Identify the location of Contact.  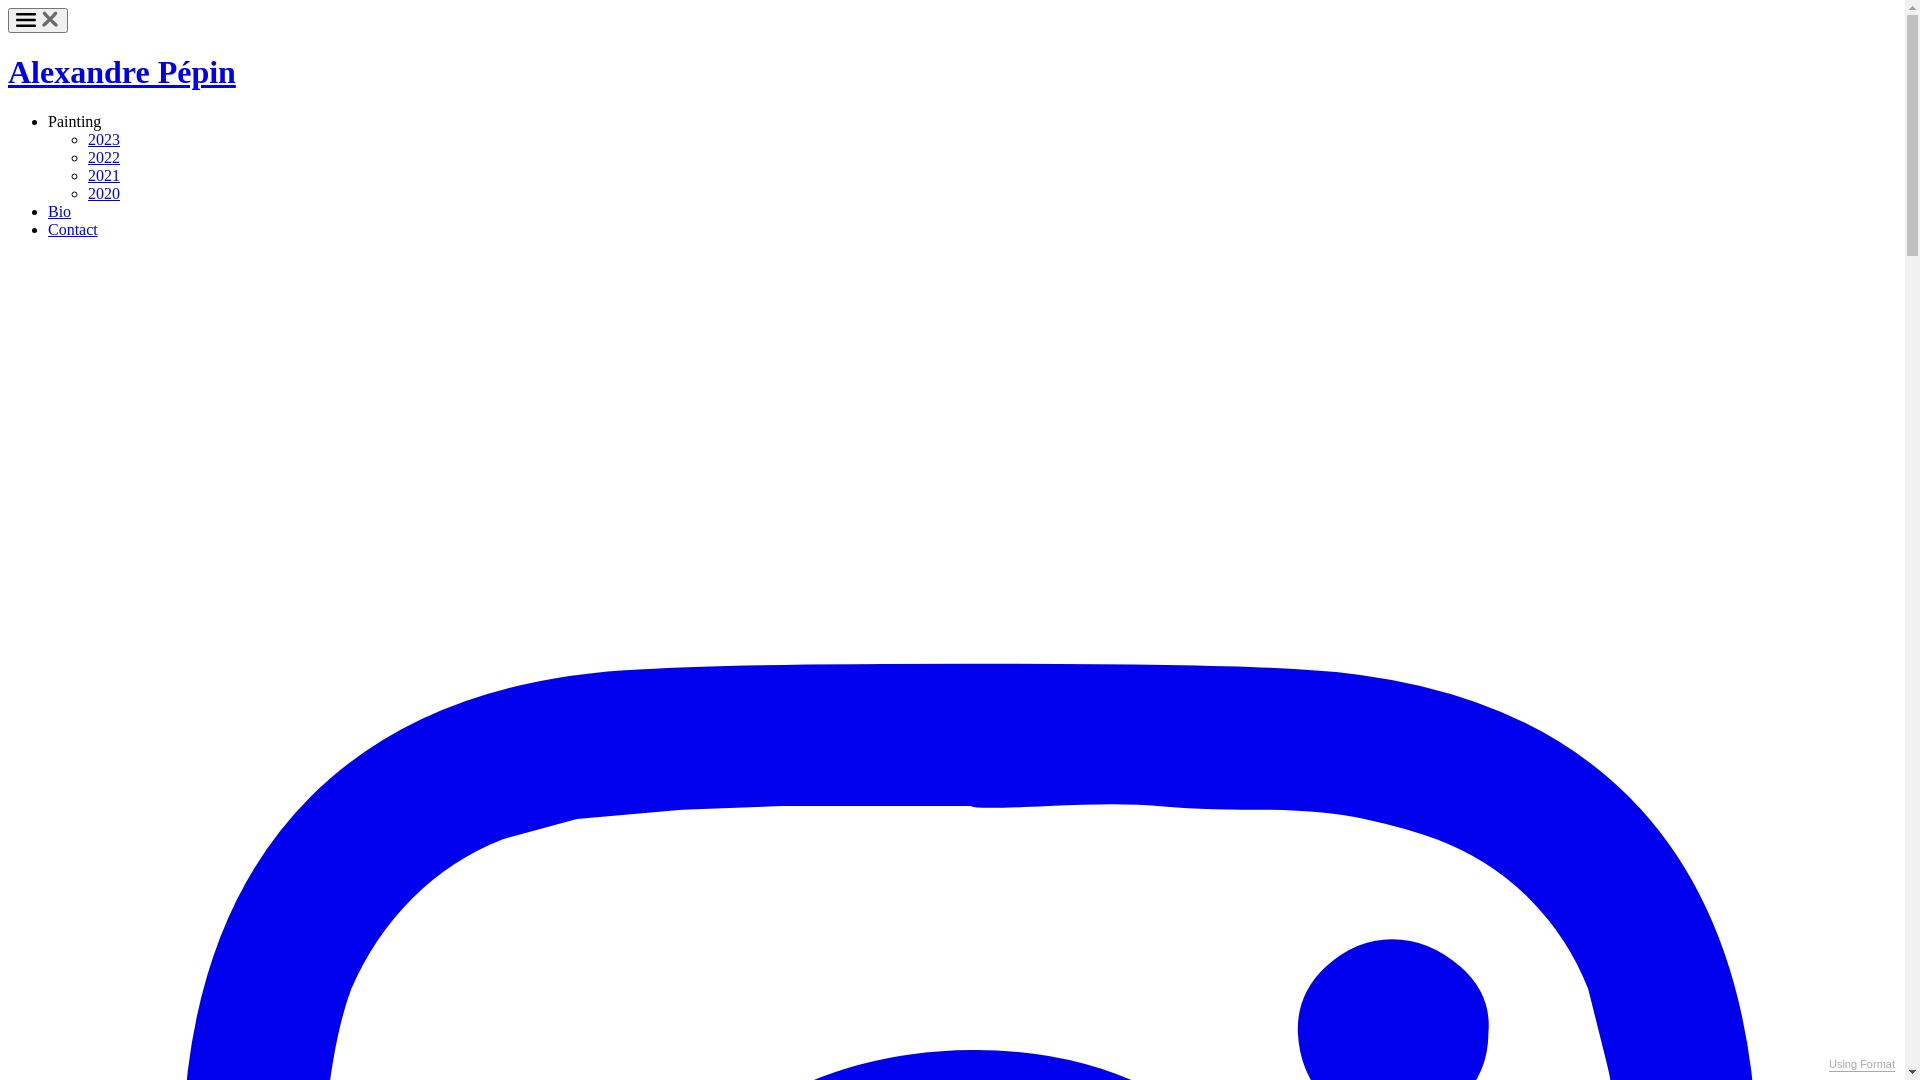
(73, 230).